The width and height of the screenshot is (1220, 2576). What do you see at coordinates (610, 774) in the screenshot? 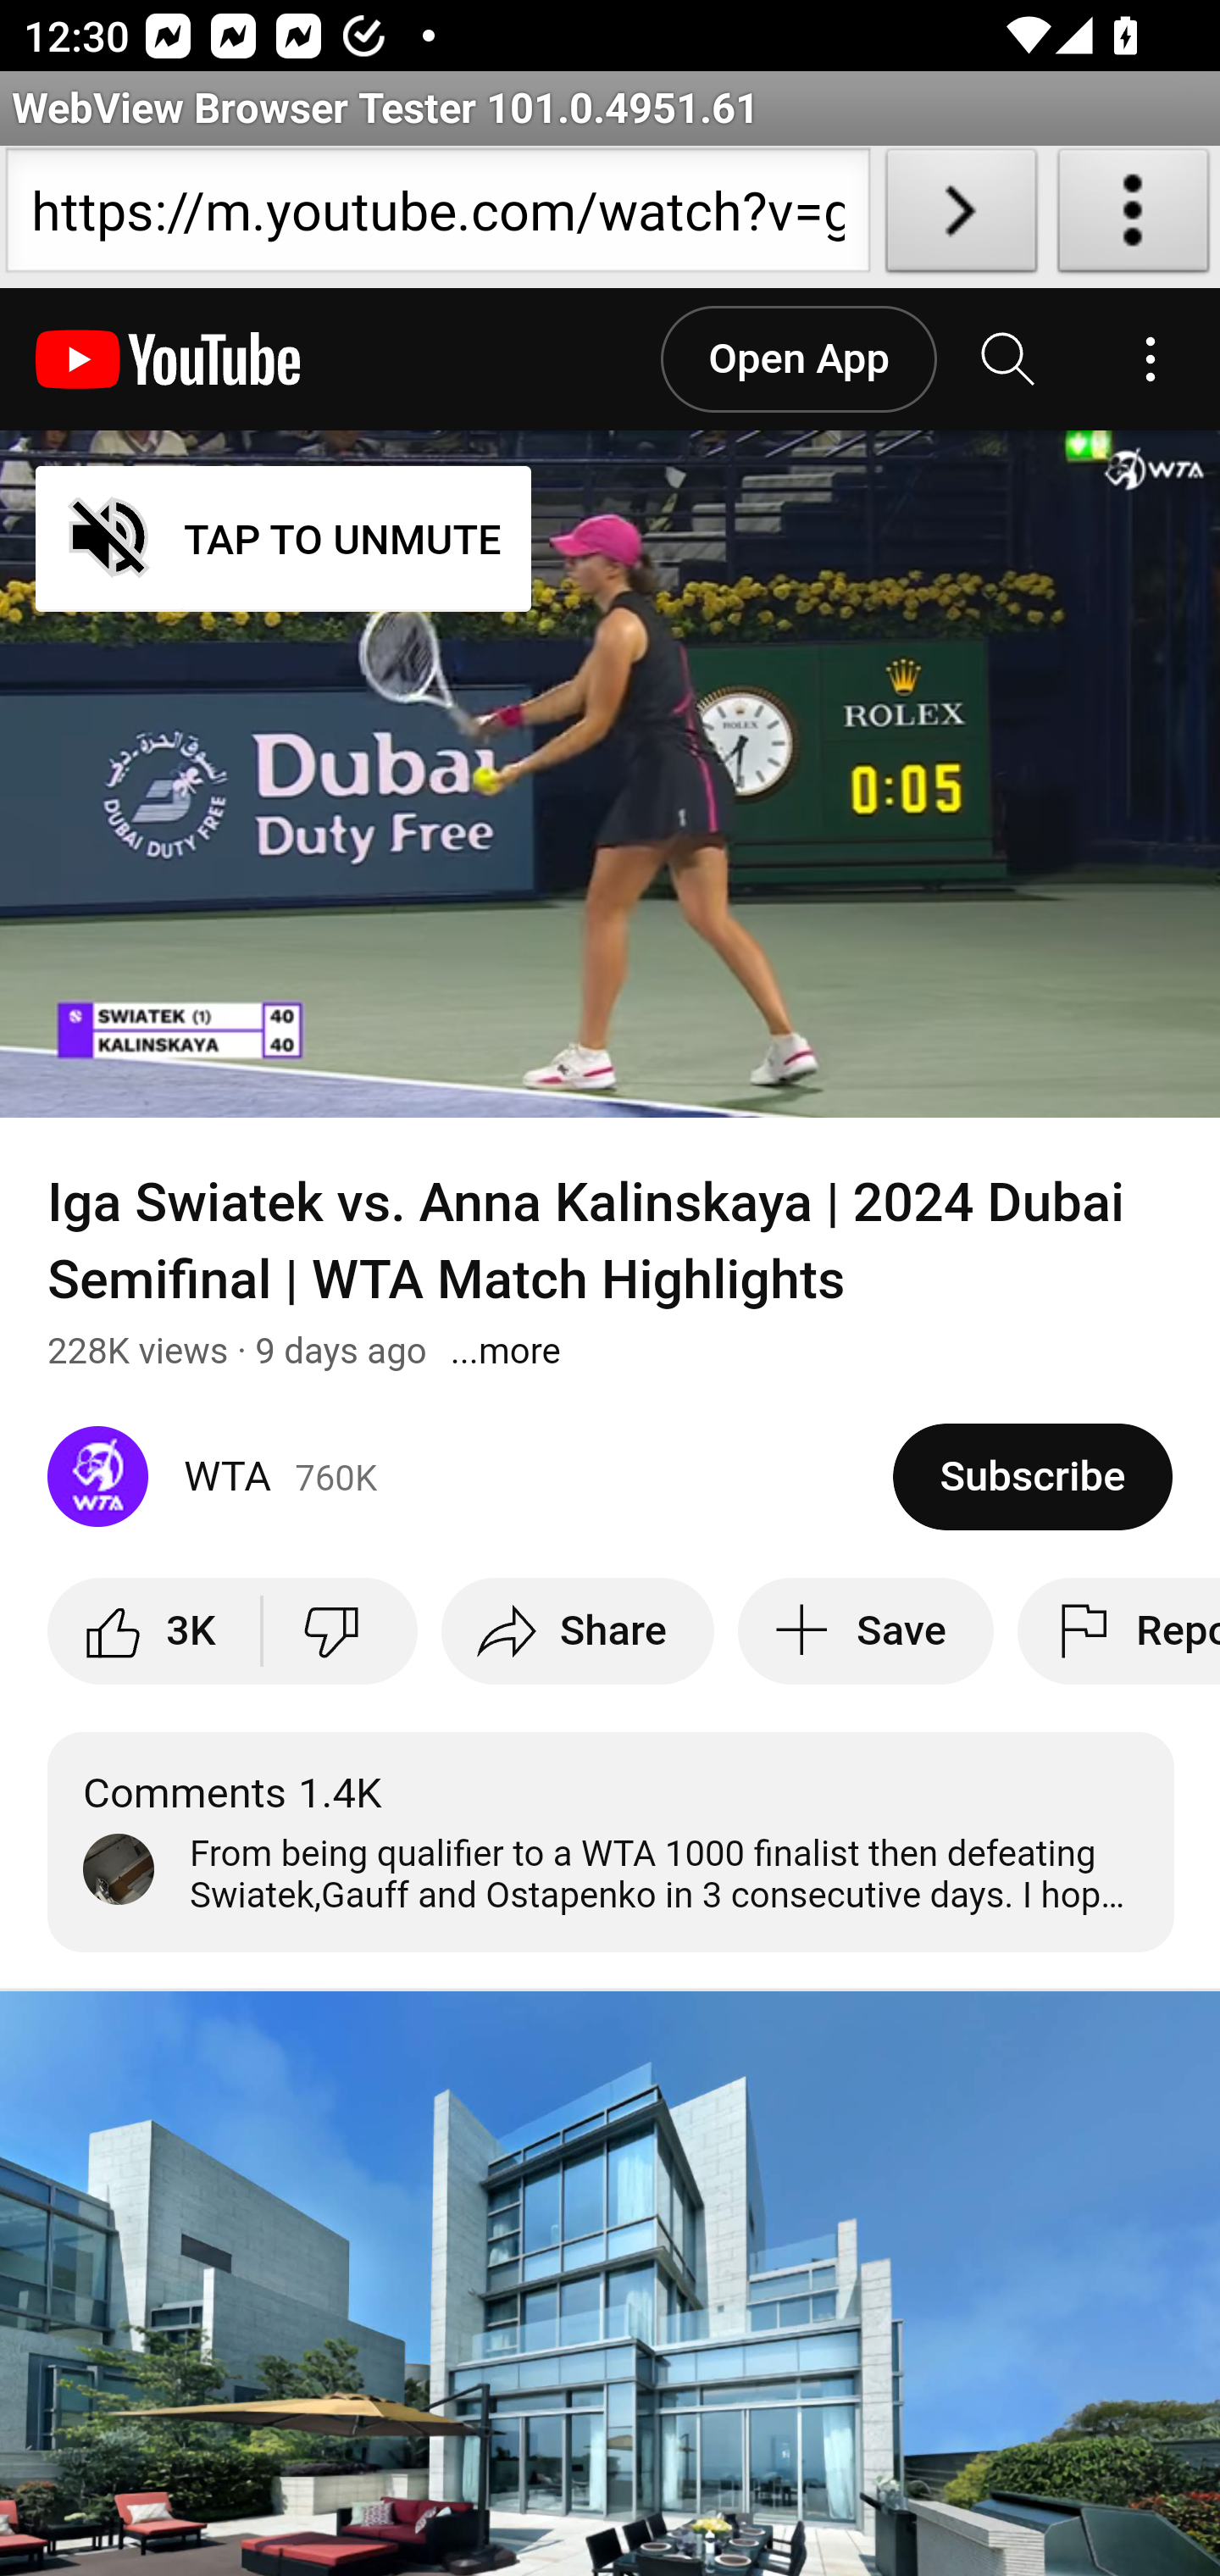
I see `YouTube Video Player TAP TO UNMUTE` at bounding box center [610, 774].